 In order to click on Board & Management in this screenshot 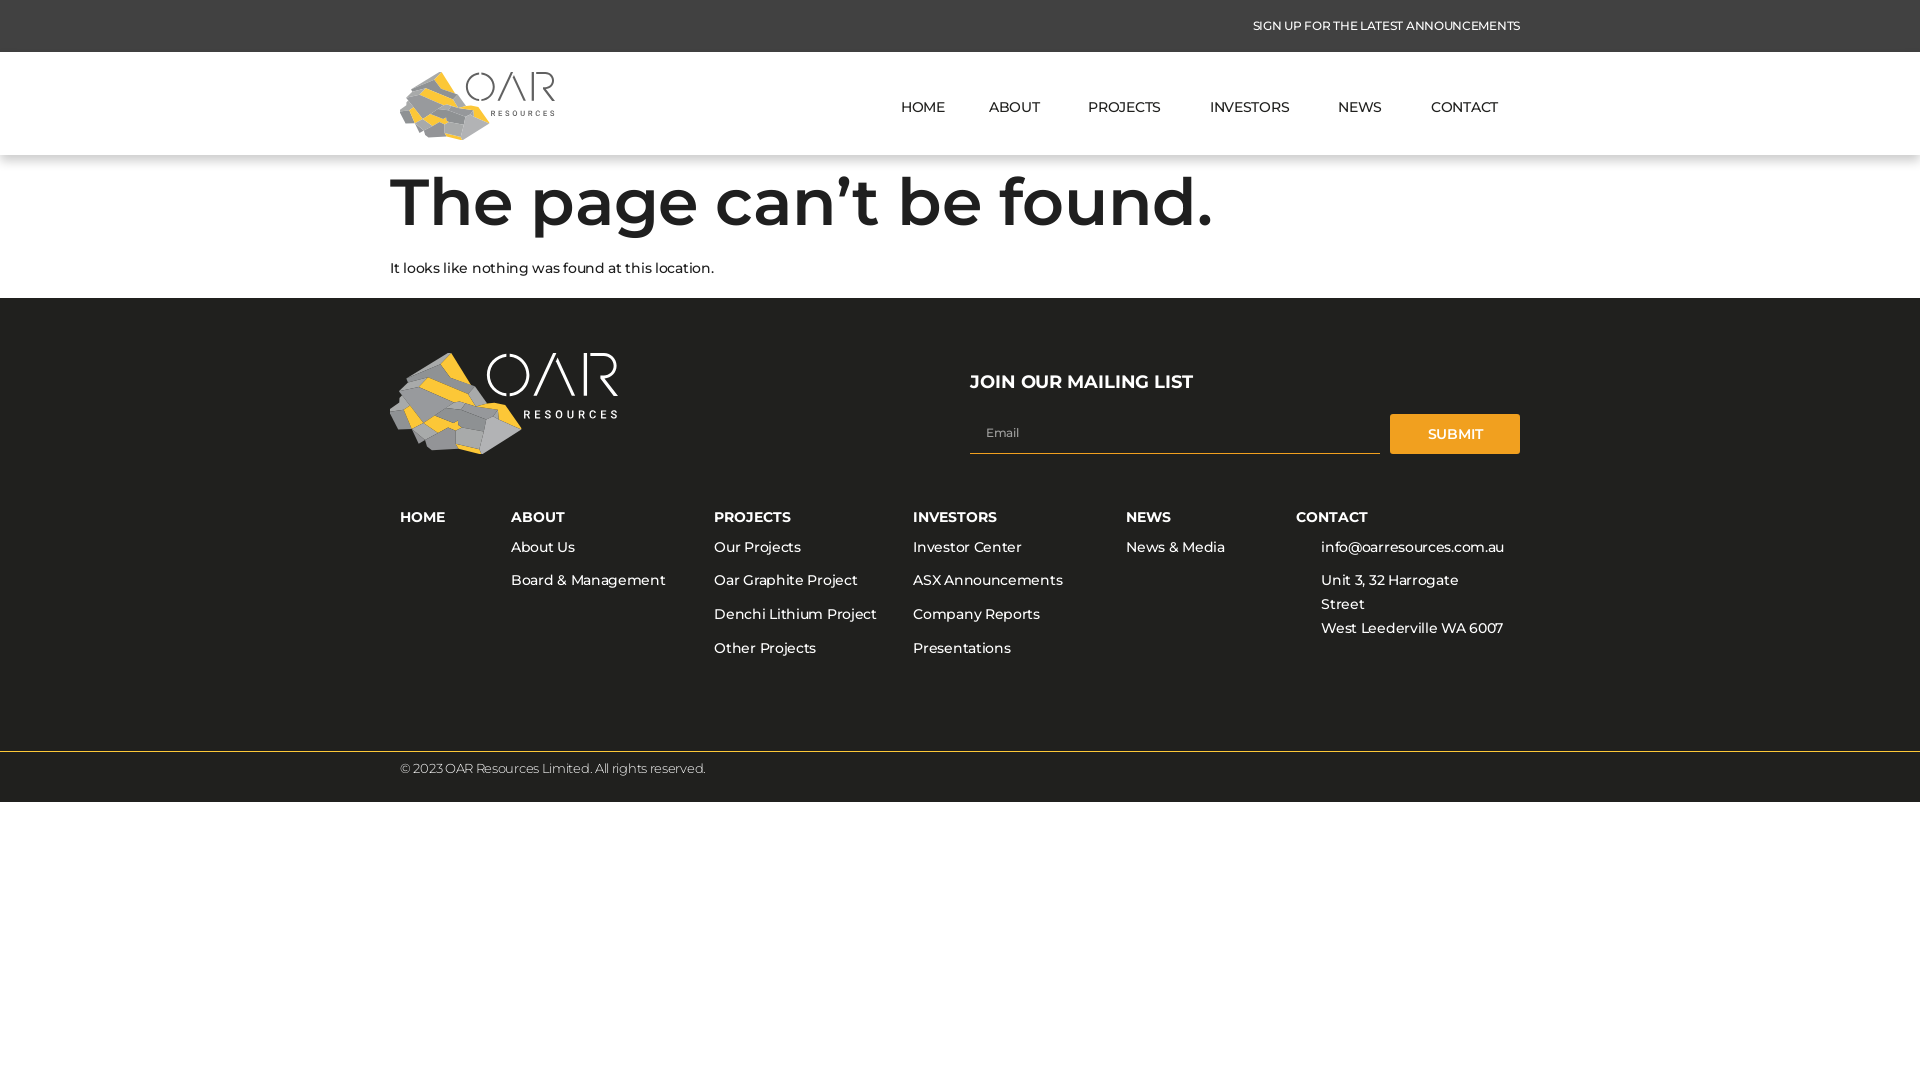, I will do `click(612, 581)`.